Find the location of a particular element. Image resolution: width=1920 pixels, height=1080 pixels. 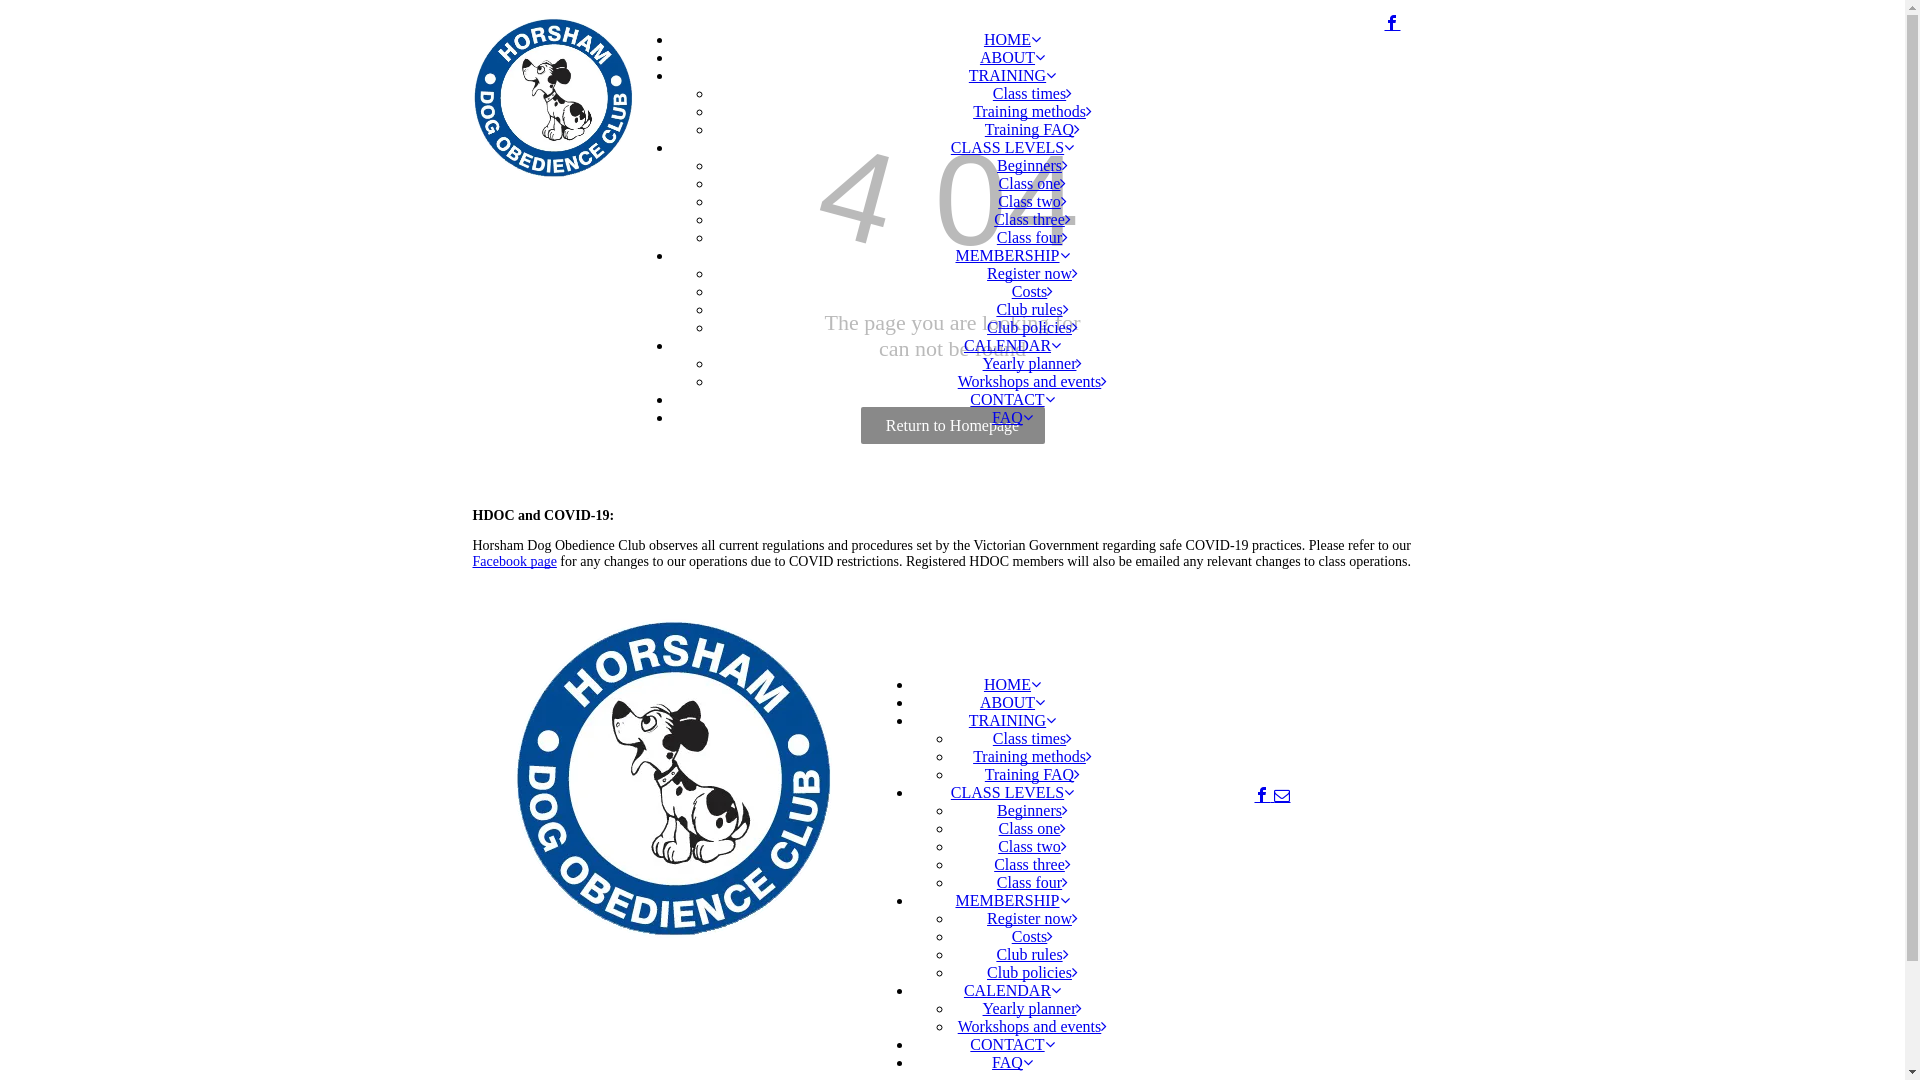

MEMBERSHIP is located at coordinates (1012, 900).